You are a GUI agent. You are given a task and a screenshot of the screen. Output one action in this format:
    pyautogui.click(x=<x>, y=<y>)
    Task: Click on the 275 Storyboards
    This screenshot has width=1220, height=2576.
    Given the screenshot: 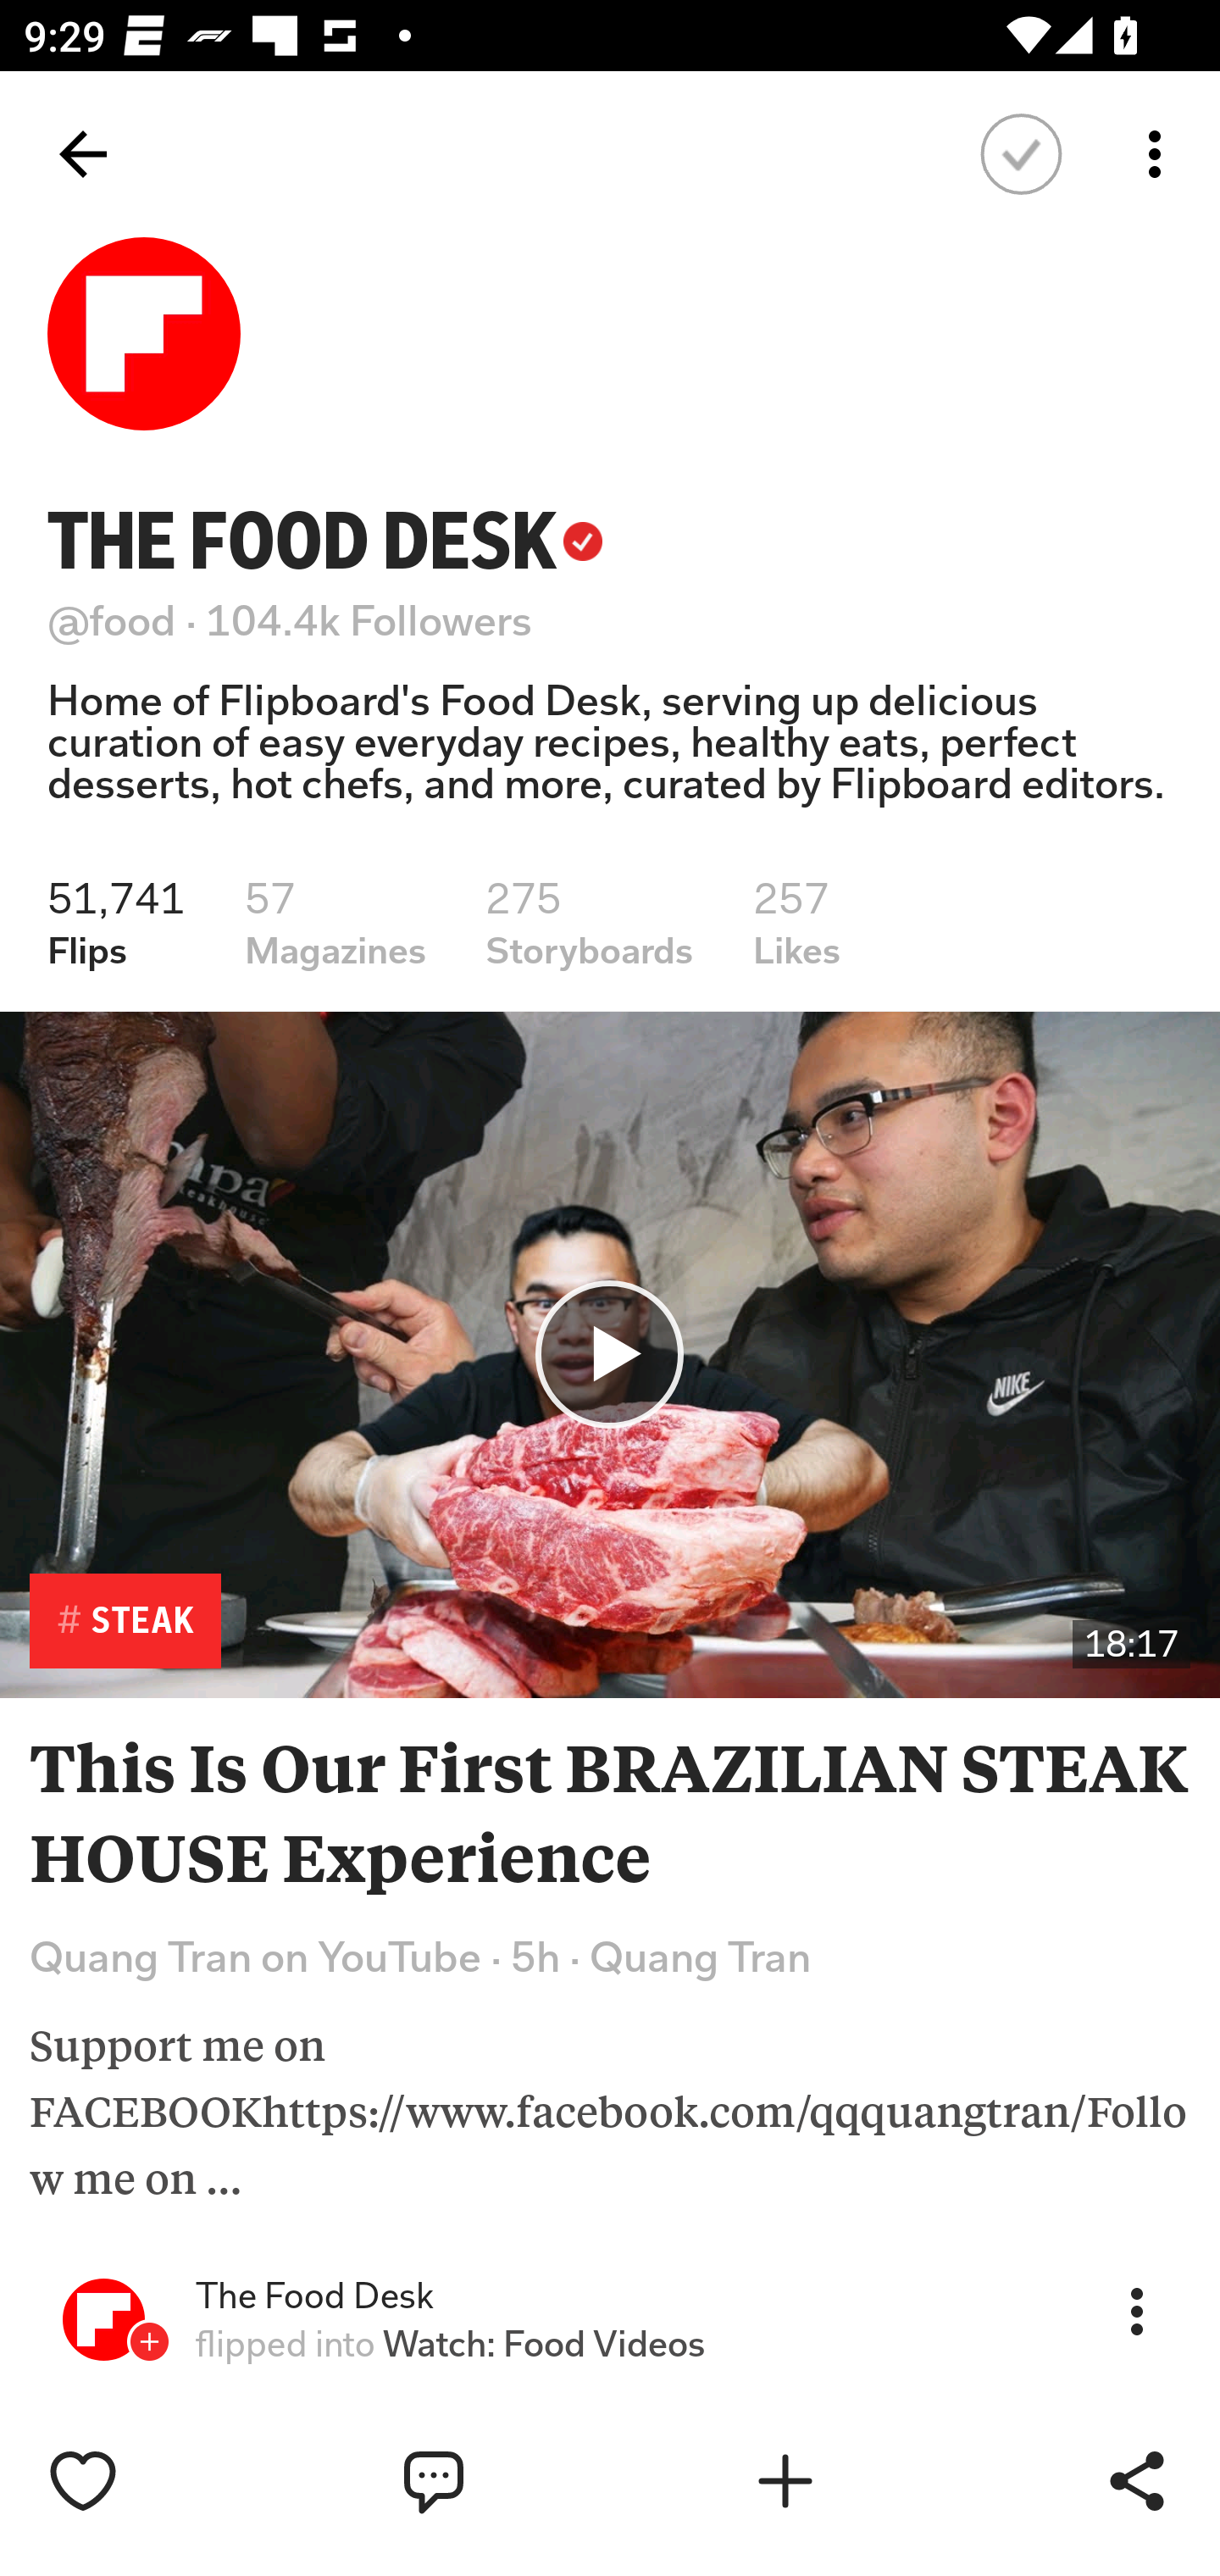 What is the action you would take?
    pyautogui.click(x=590, y=924)
    